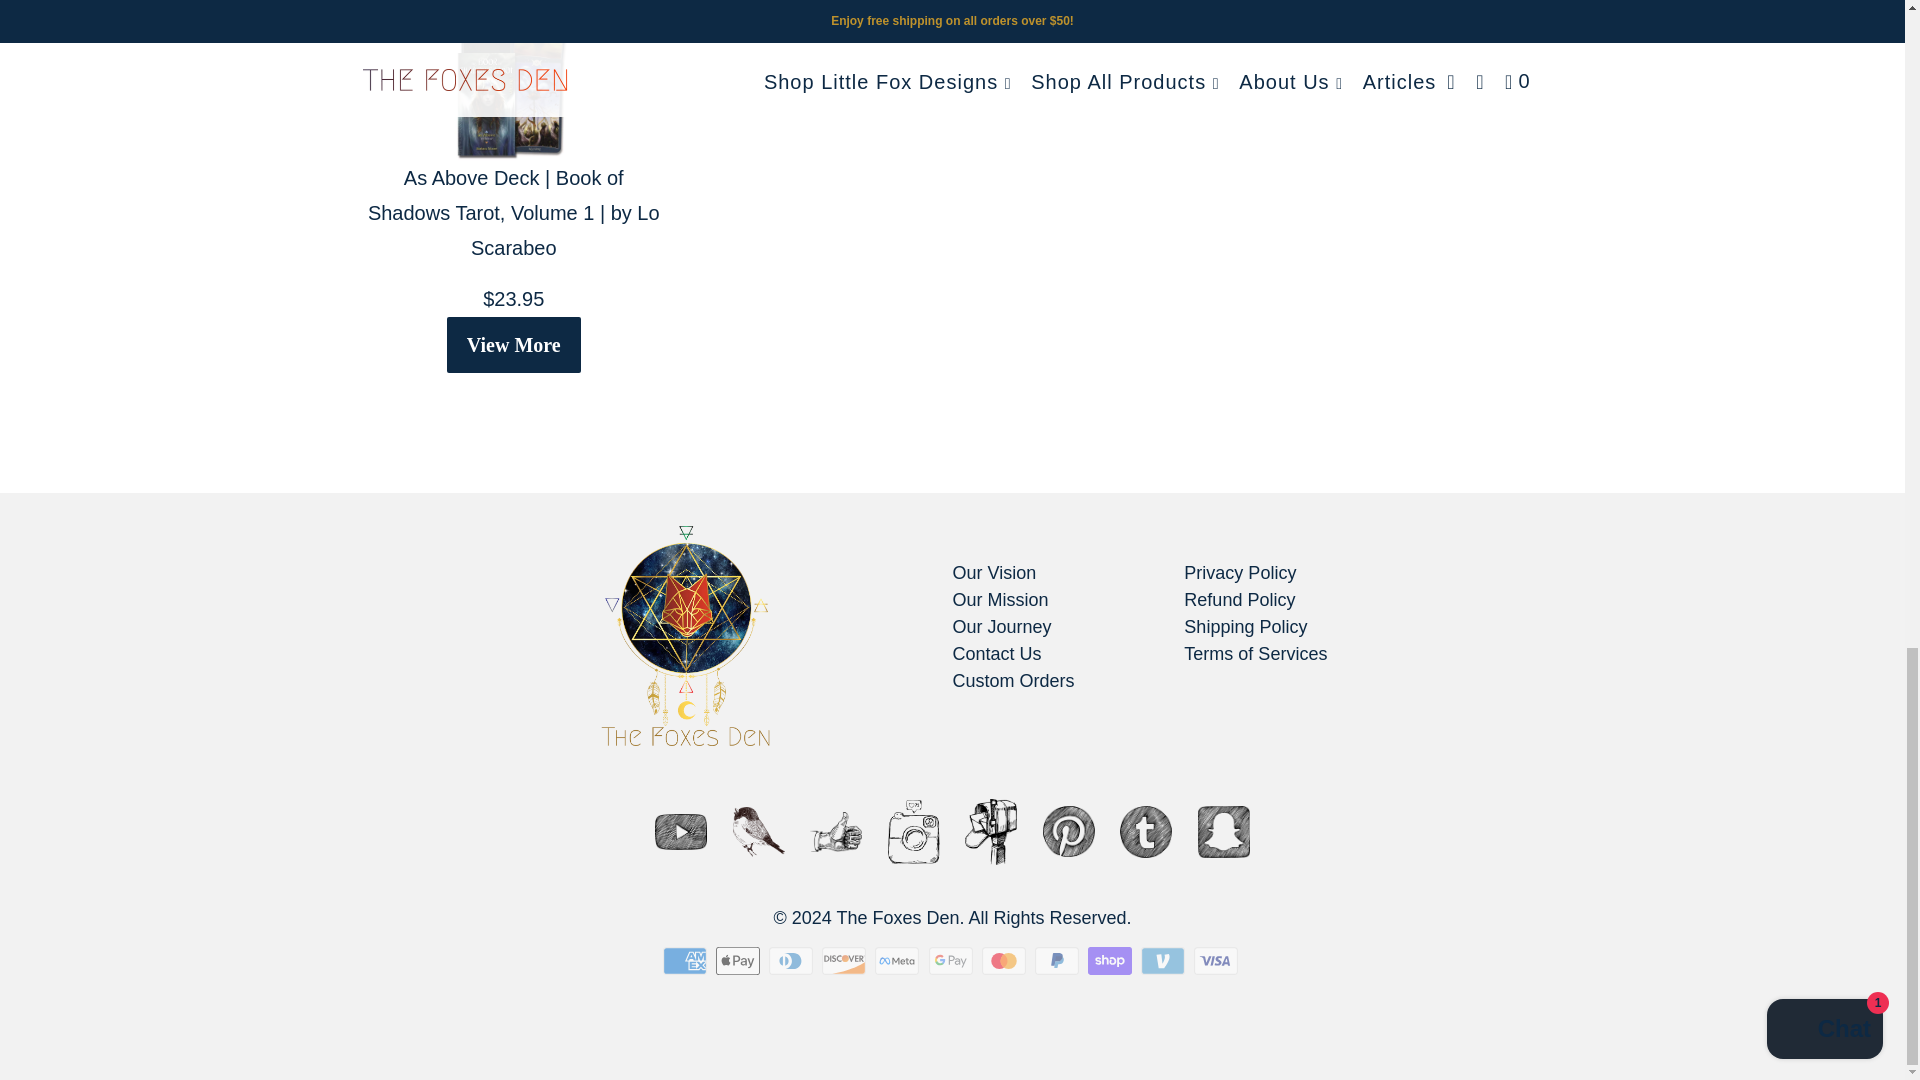 The image size is (1920, 1080). I want to click on The Foxes Den on YouTube, so click(680, 832).